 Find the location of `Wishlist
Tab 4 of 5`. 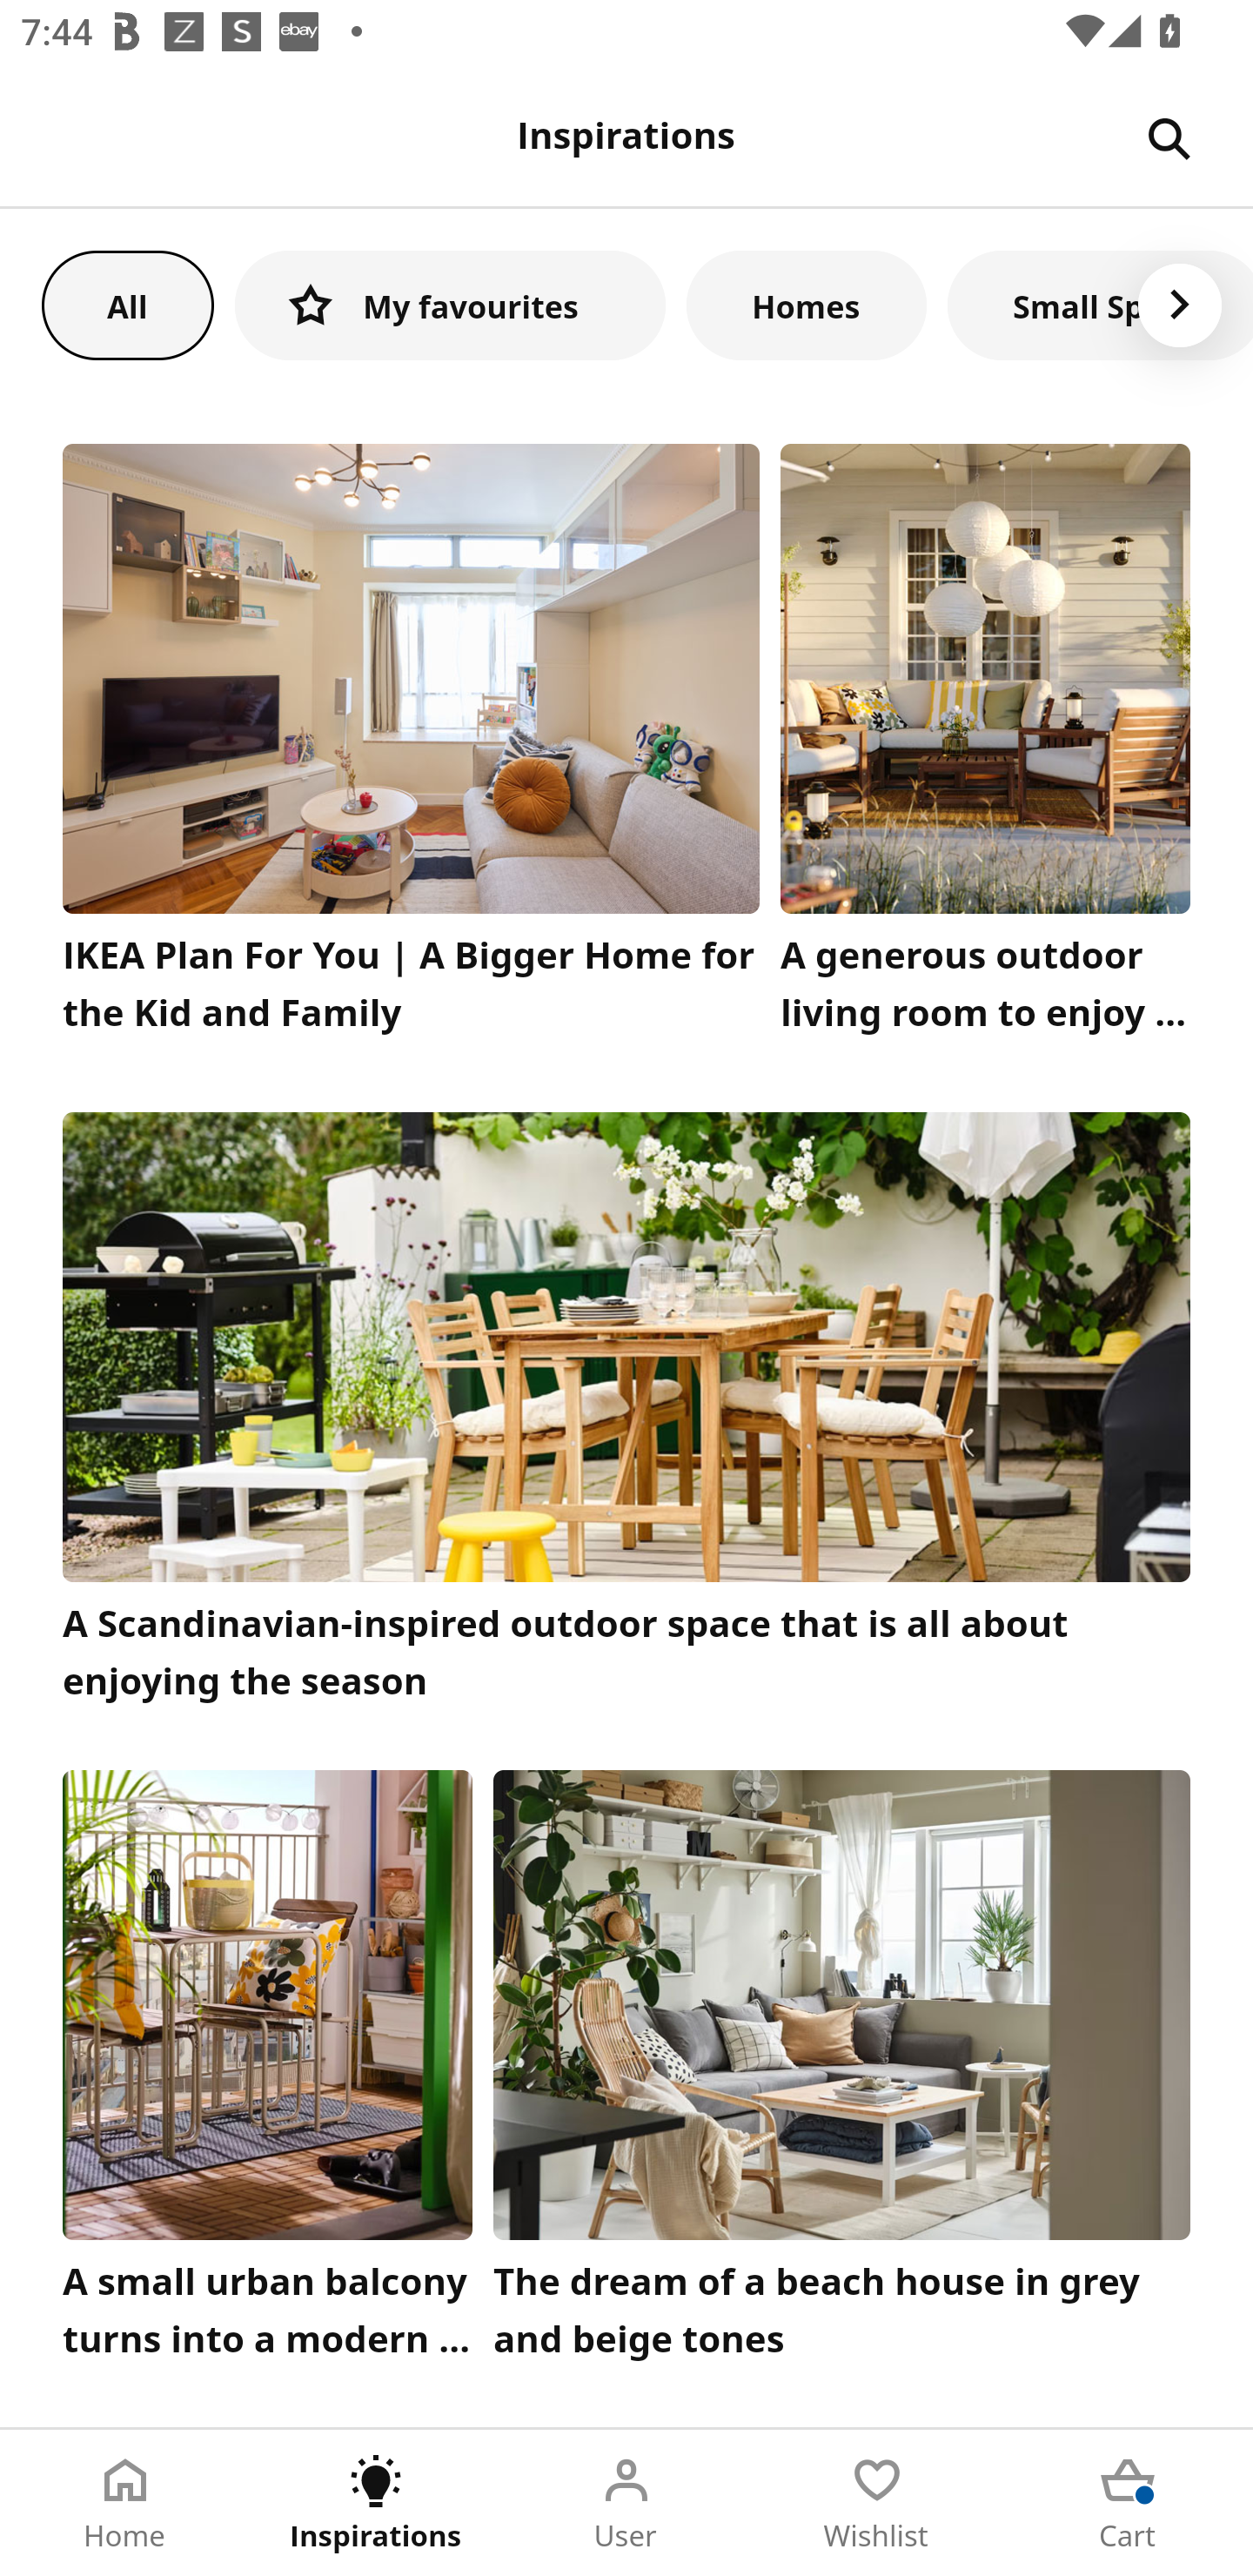

Wishlist
Tab 4 of 5 is located at coordinates (877, 2503).